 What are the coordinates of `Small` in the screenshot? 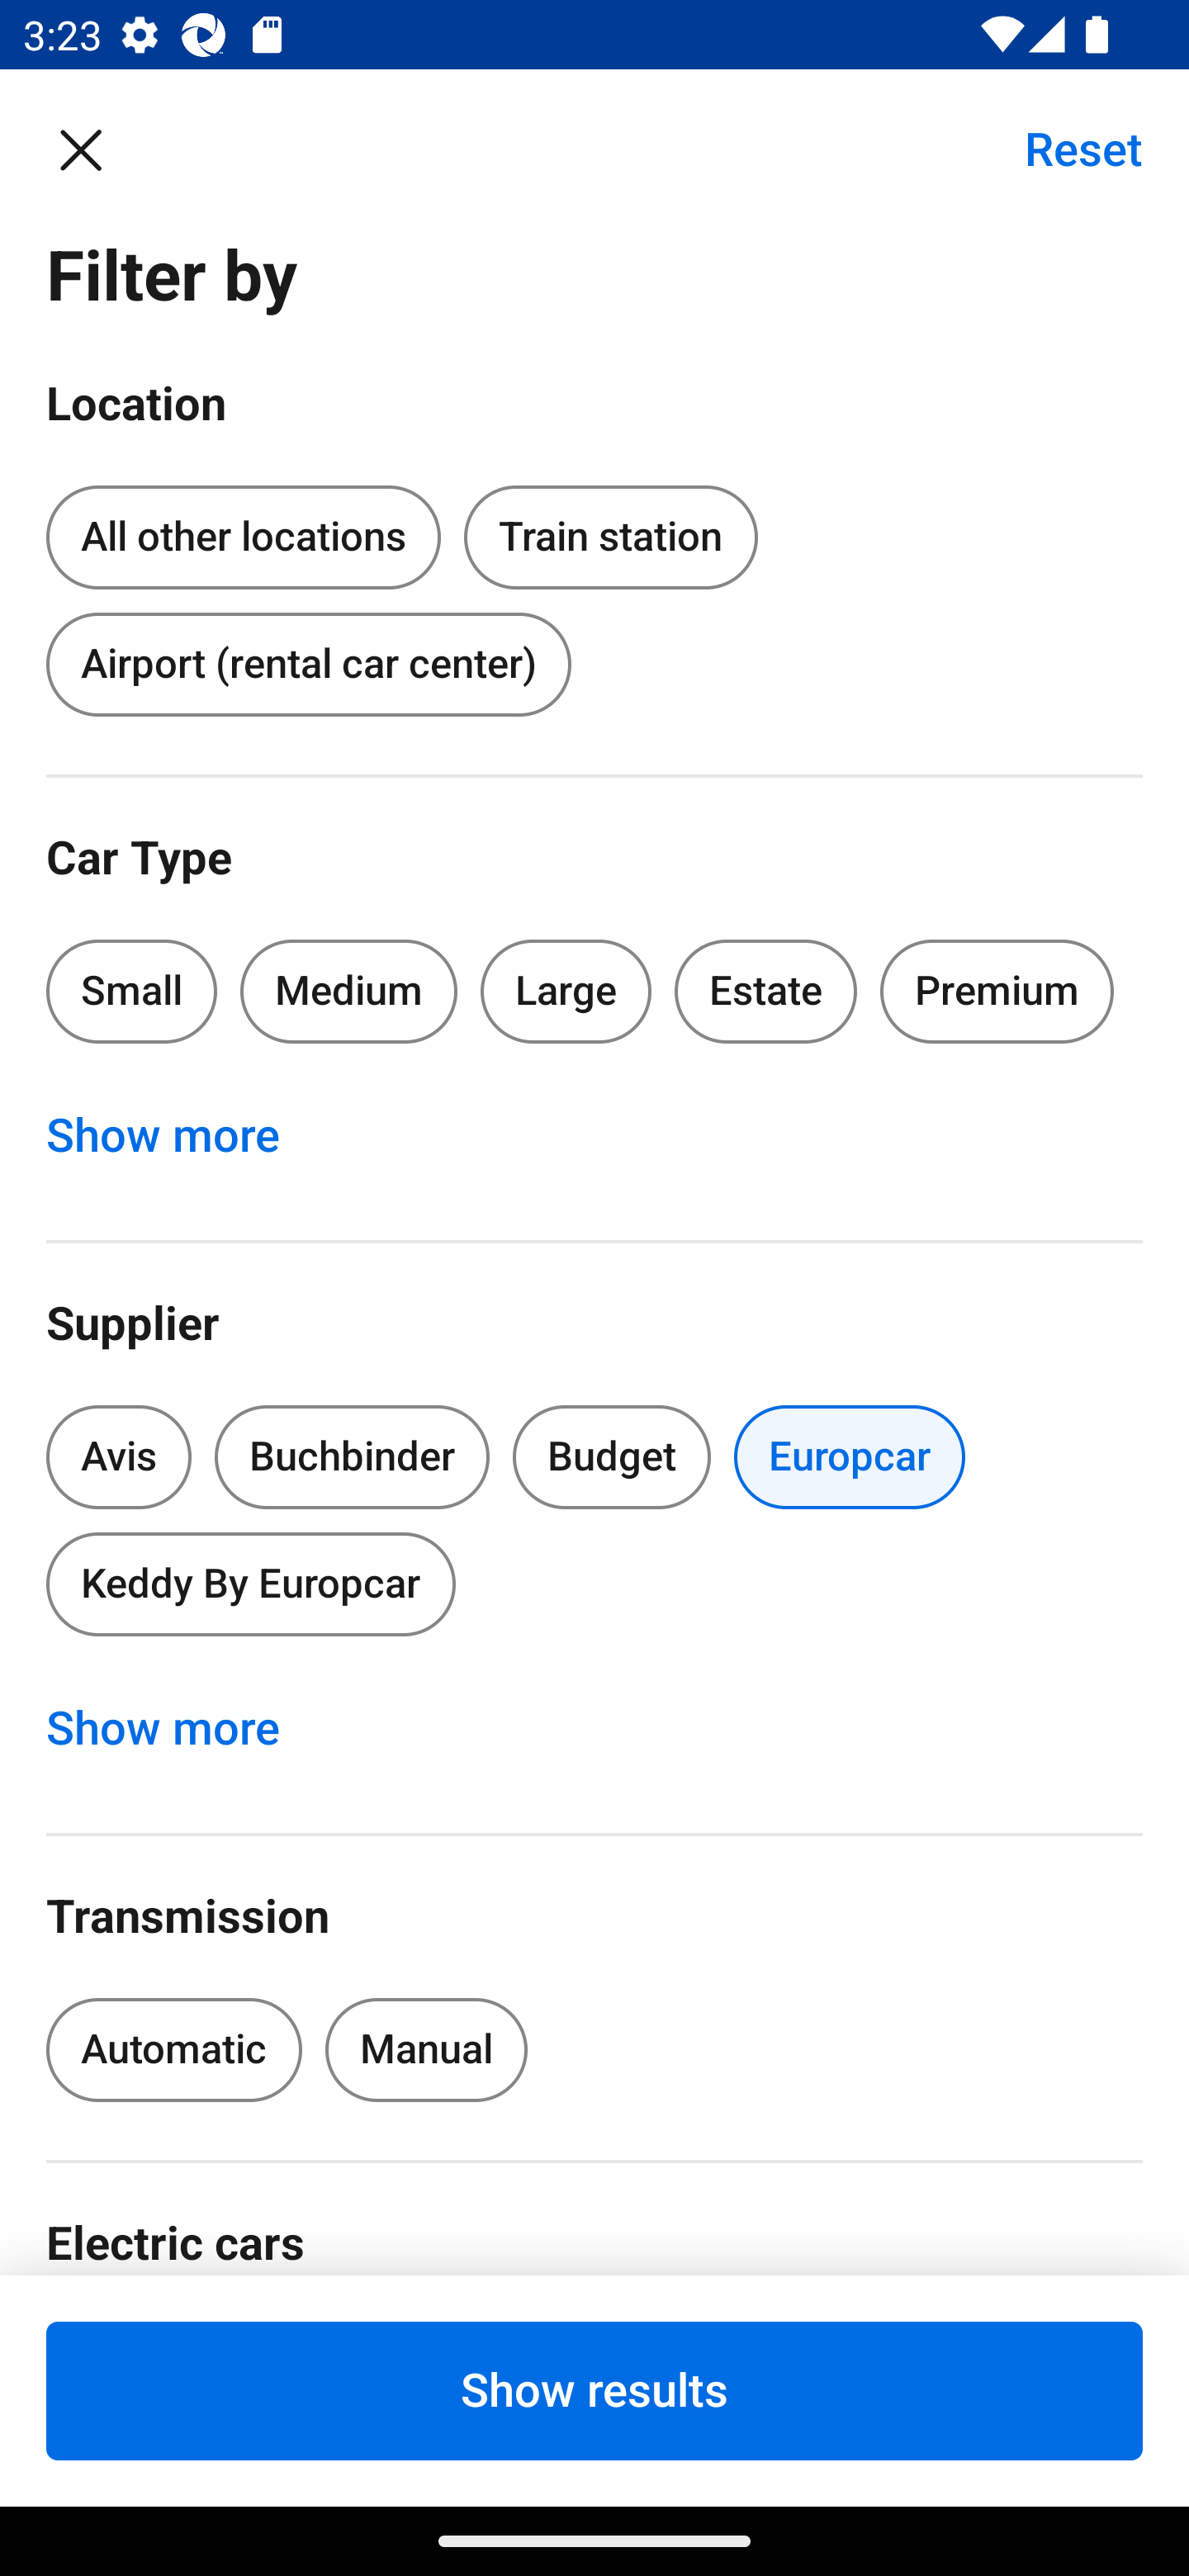 It's located at (132, 991).